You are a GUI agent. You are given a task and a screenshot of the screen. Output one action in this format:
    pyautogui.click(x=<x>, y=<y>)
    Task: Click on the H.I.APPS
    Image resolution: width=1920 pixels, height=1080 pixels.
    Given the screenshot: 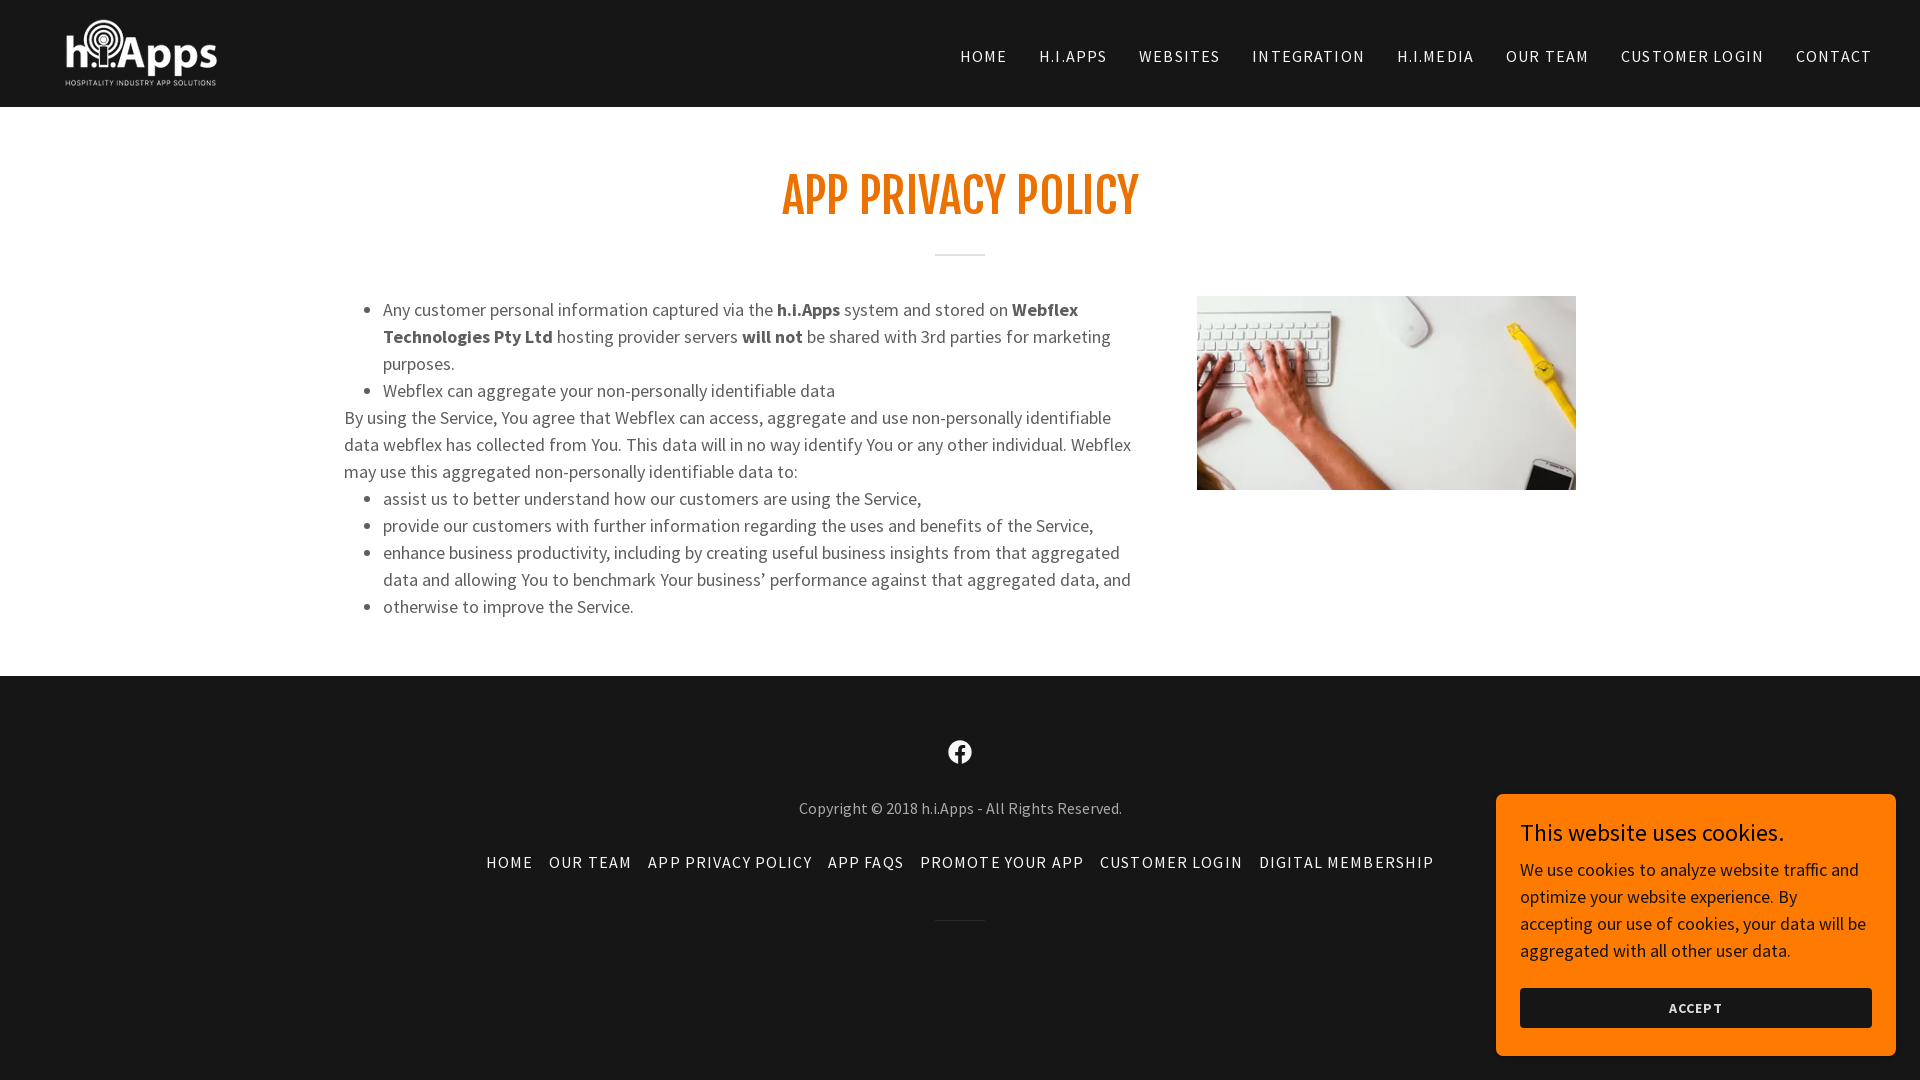 What is the action you would take?
    pyautogui.click(x=1073, y=56)
    